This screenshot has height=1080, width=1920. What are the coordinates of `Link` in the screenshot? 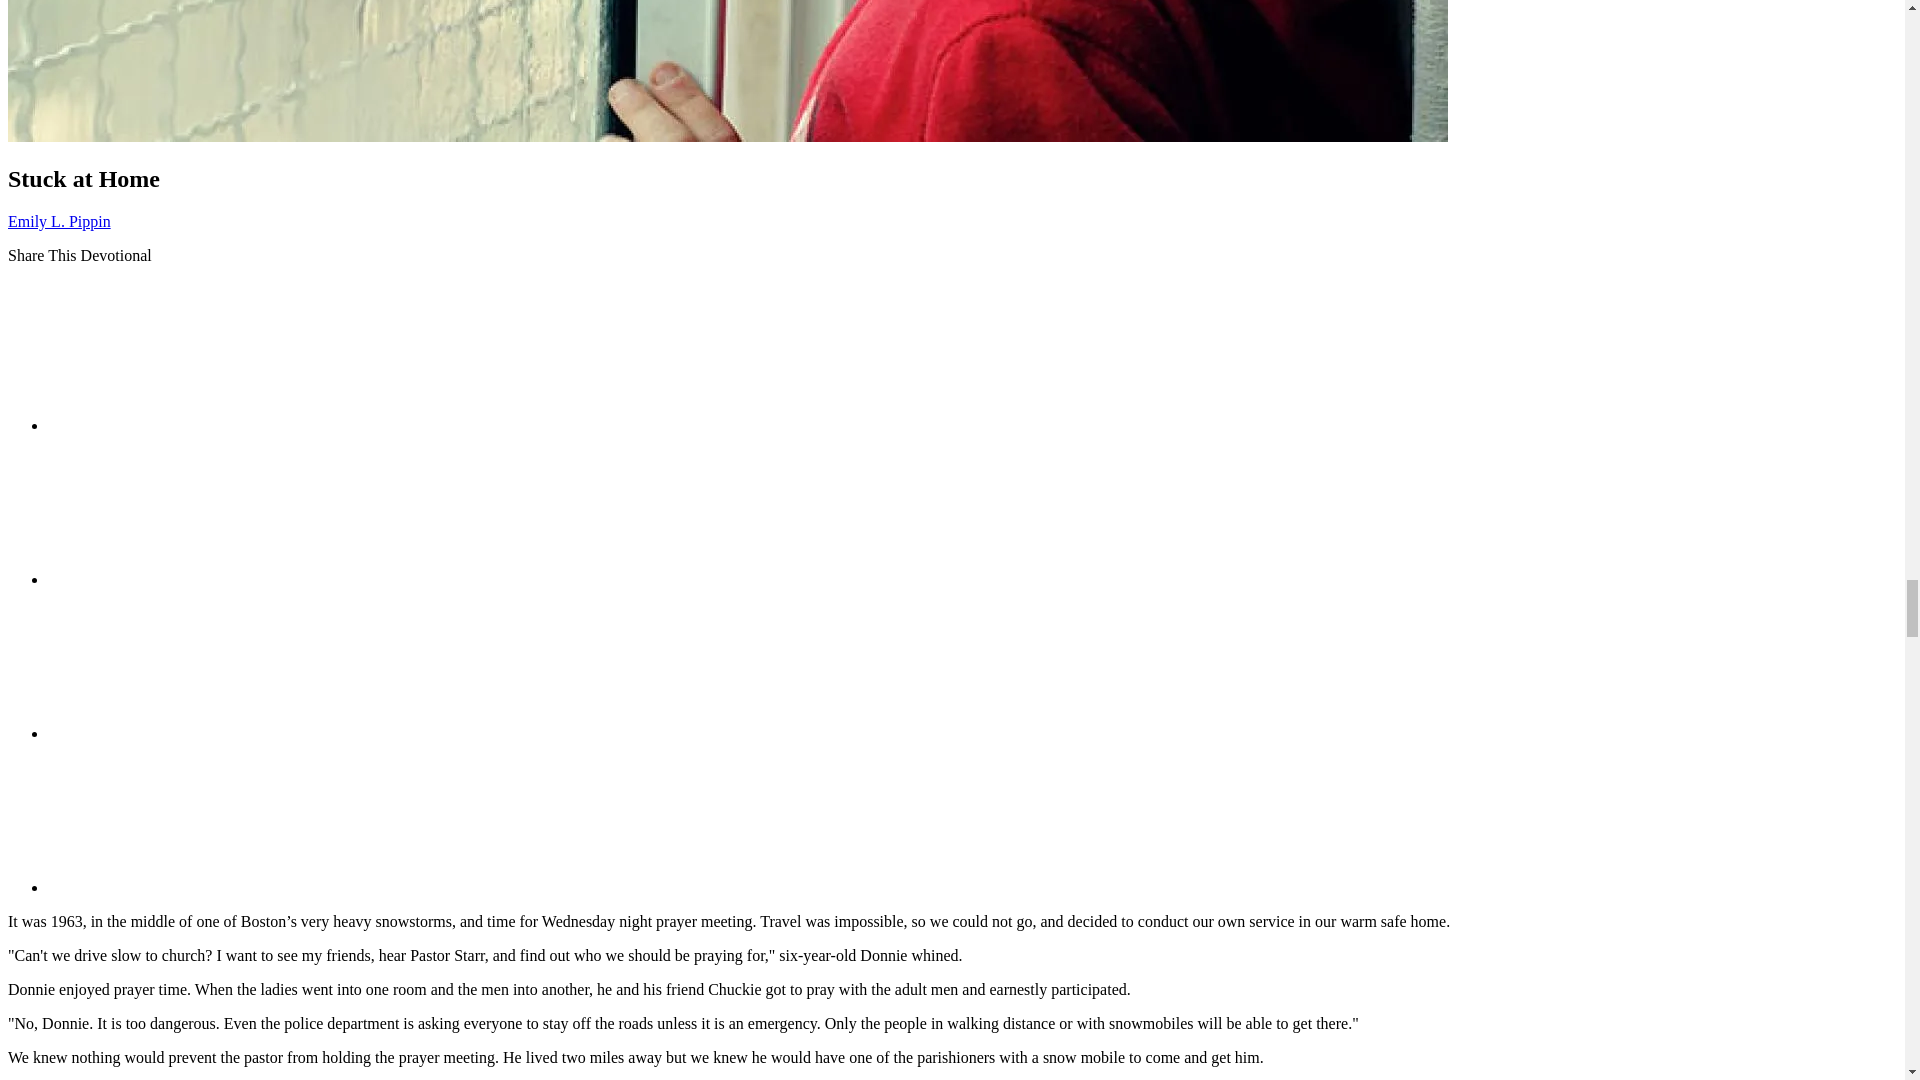 It's located at (198, 888).